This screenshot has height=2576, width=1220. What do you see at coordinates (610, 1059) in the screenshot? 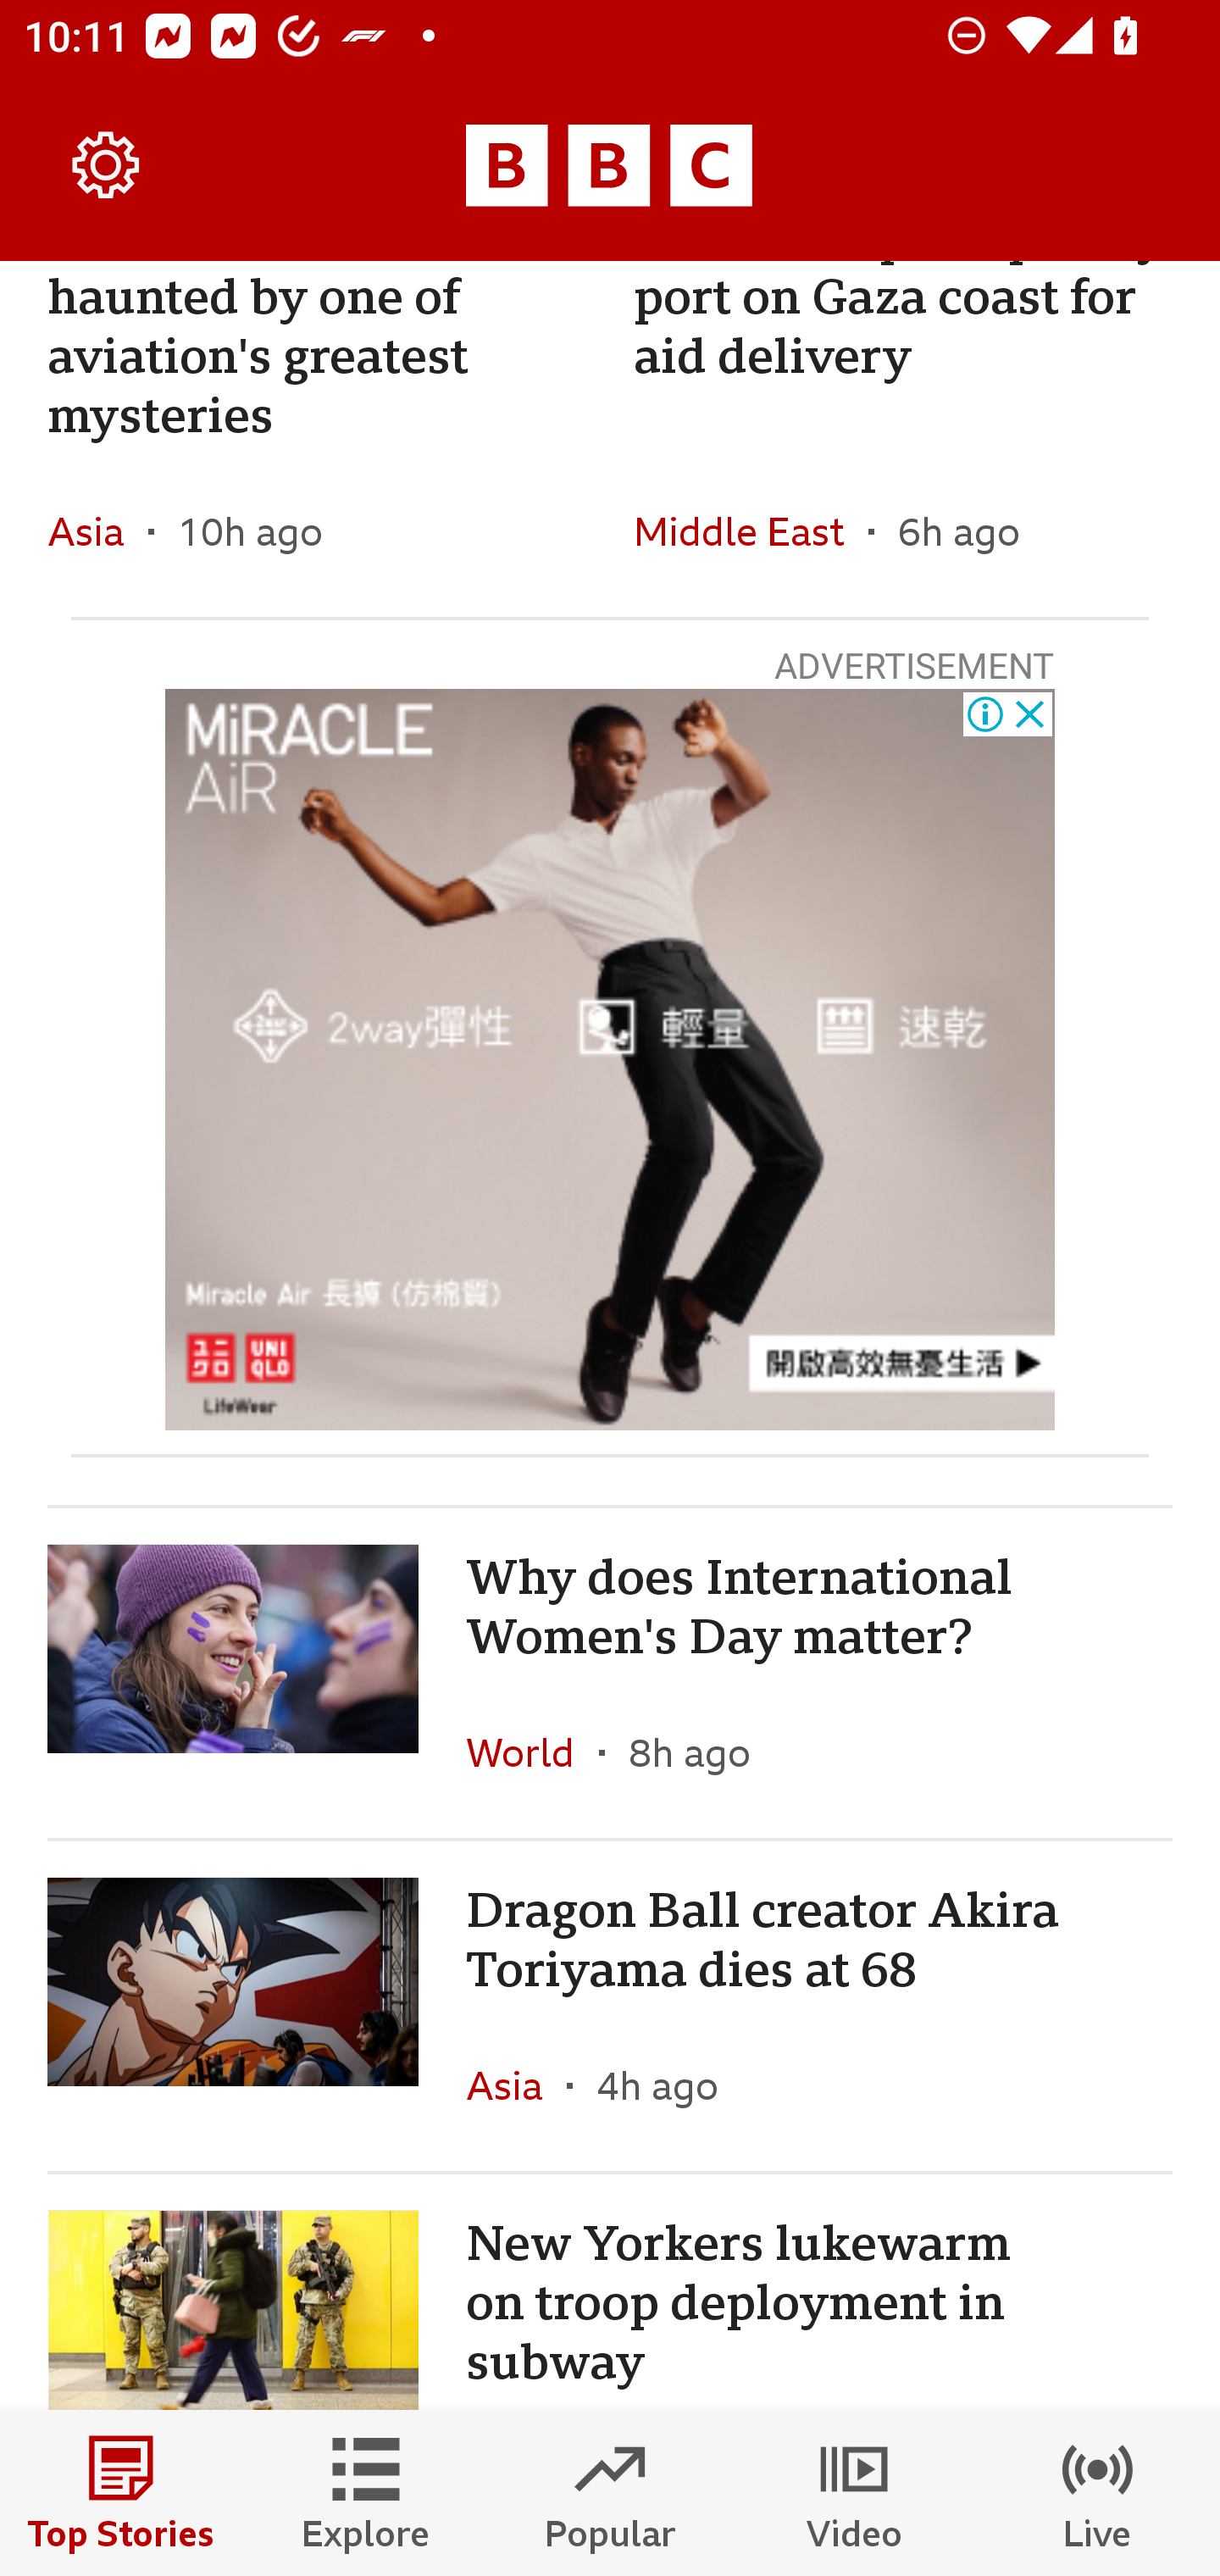
I see `Advertisement` at bounding box center [610, 1059].